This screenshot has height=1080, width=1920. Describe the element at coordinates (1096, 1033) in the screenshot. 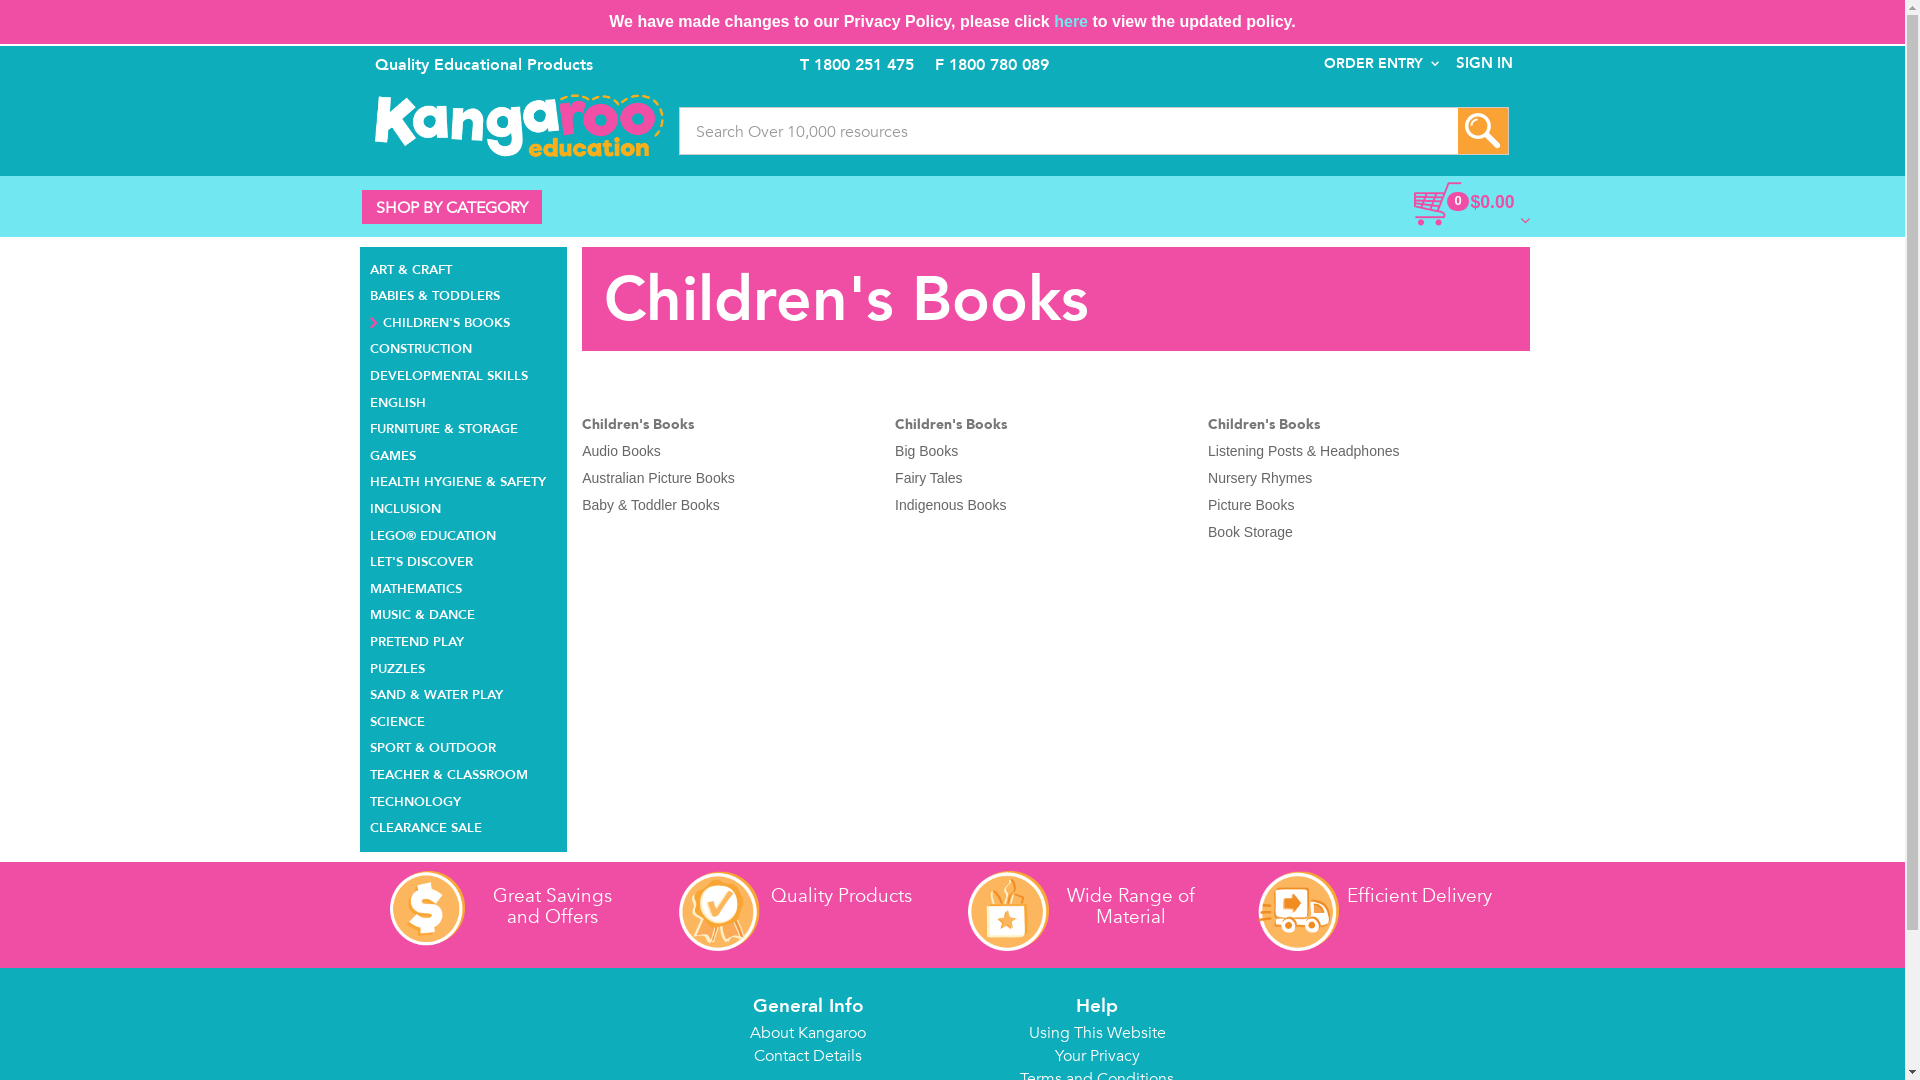

I see `Using This Website` at that location.